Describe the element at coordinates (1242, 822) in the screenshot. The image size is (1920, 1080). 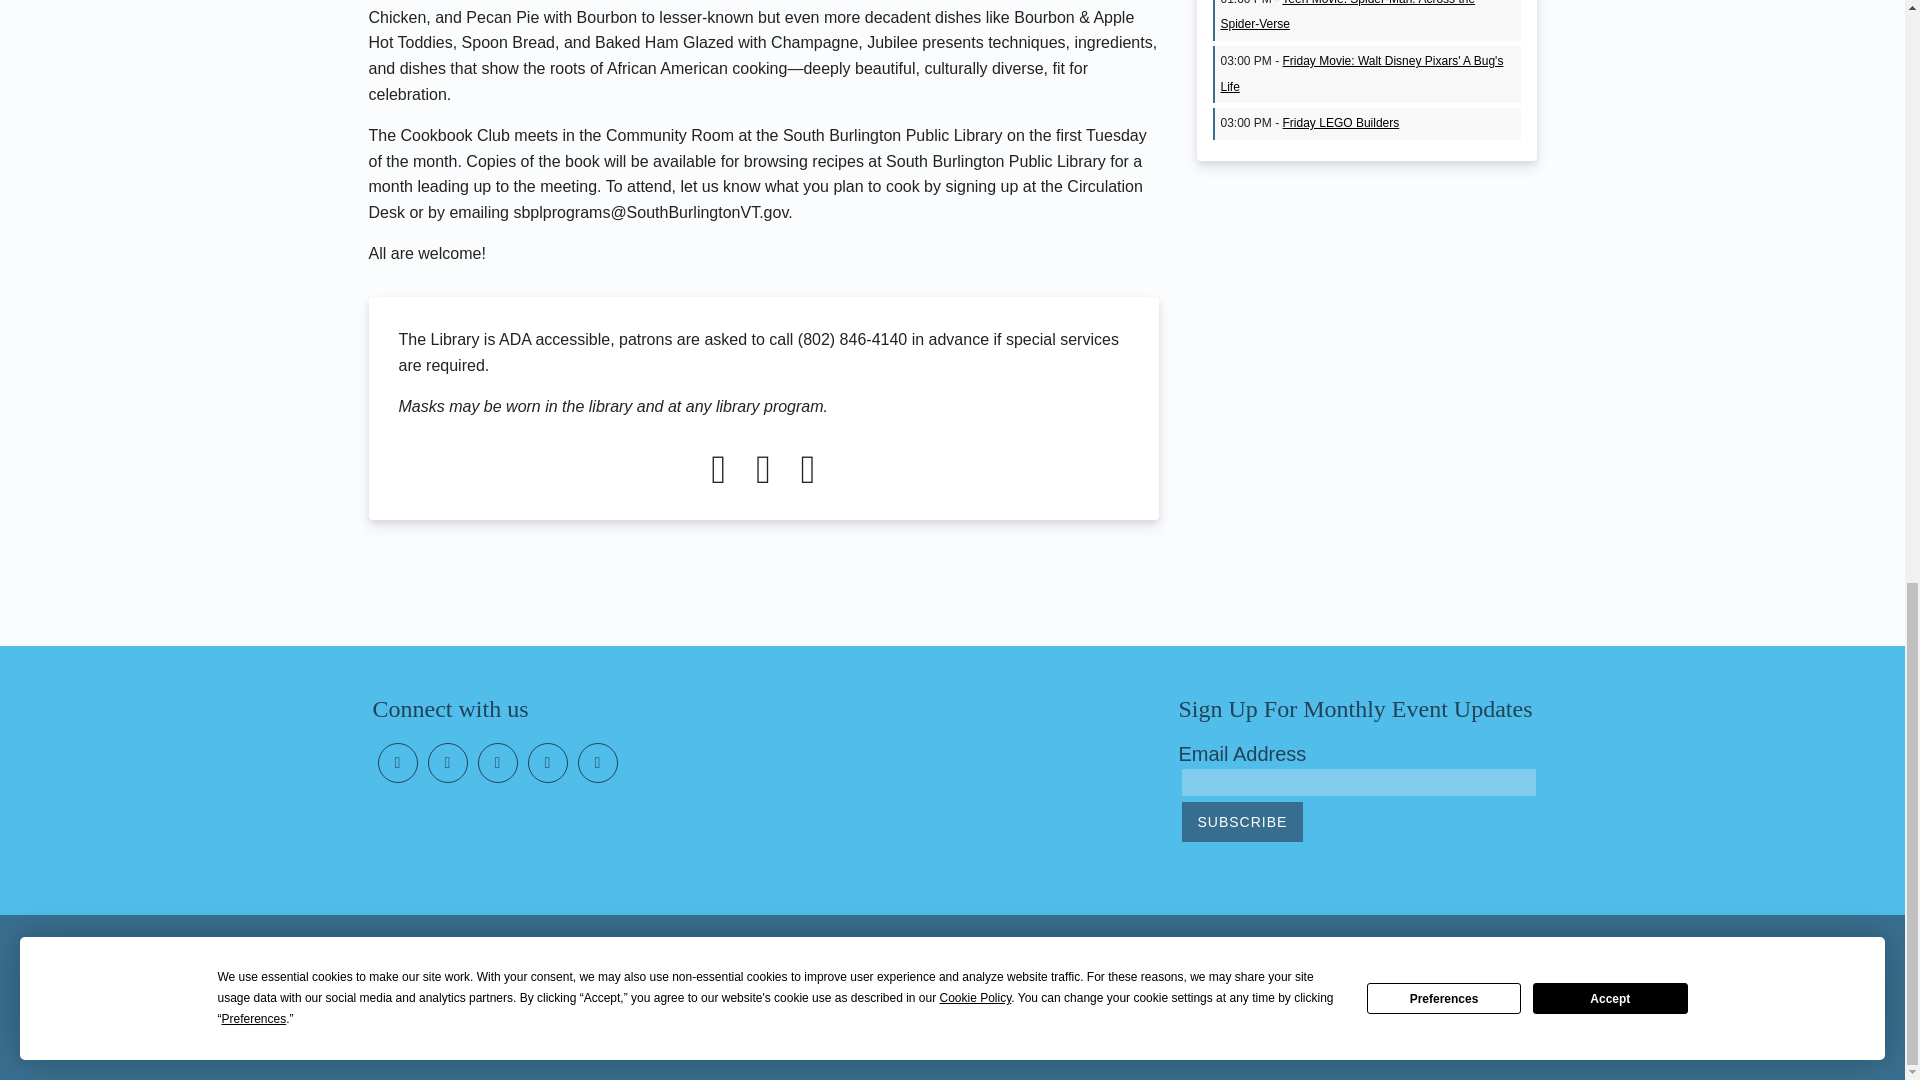
I see `Subscribe` at that location.